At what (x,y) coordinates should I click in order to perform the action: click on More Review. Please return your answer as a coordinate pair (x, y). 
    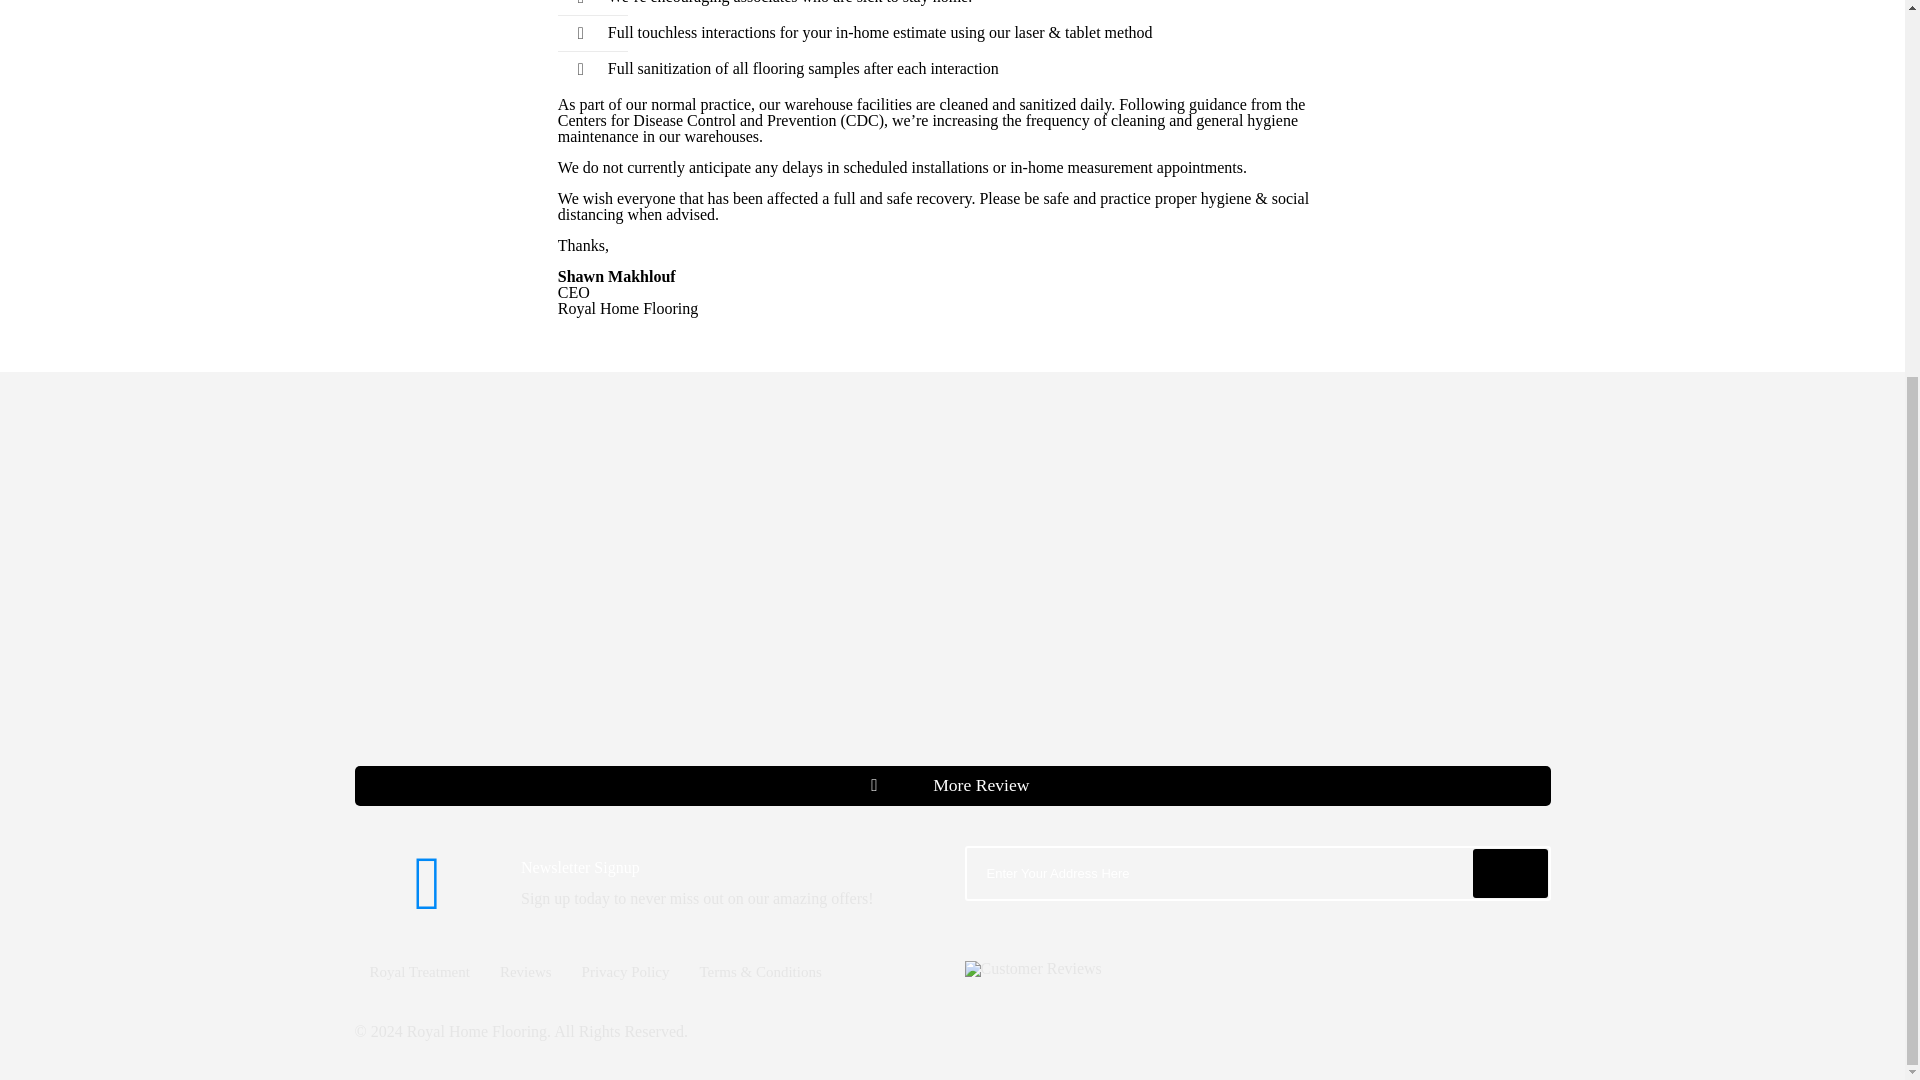
    Looking at the image, I should click on (951, 785).